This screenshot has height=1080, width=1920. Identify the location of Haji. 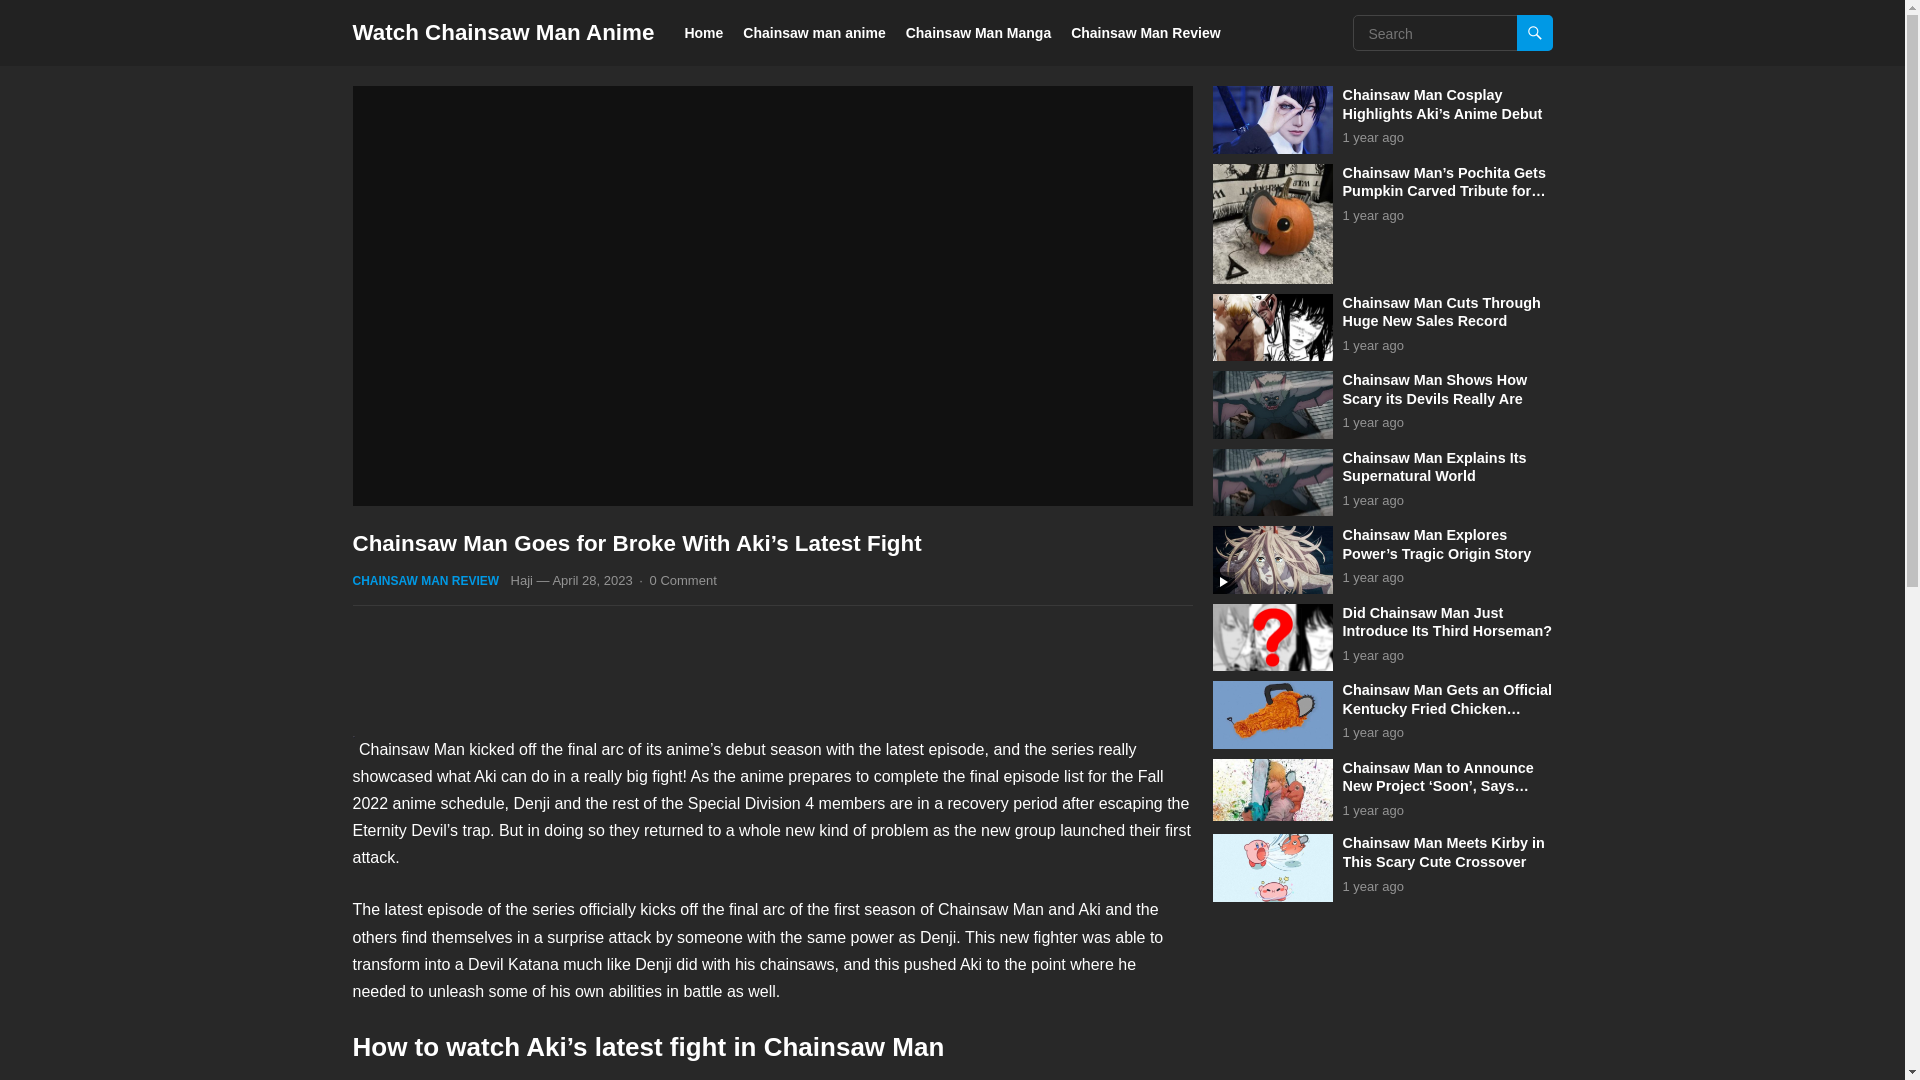
(522, 580).